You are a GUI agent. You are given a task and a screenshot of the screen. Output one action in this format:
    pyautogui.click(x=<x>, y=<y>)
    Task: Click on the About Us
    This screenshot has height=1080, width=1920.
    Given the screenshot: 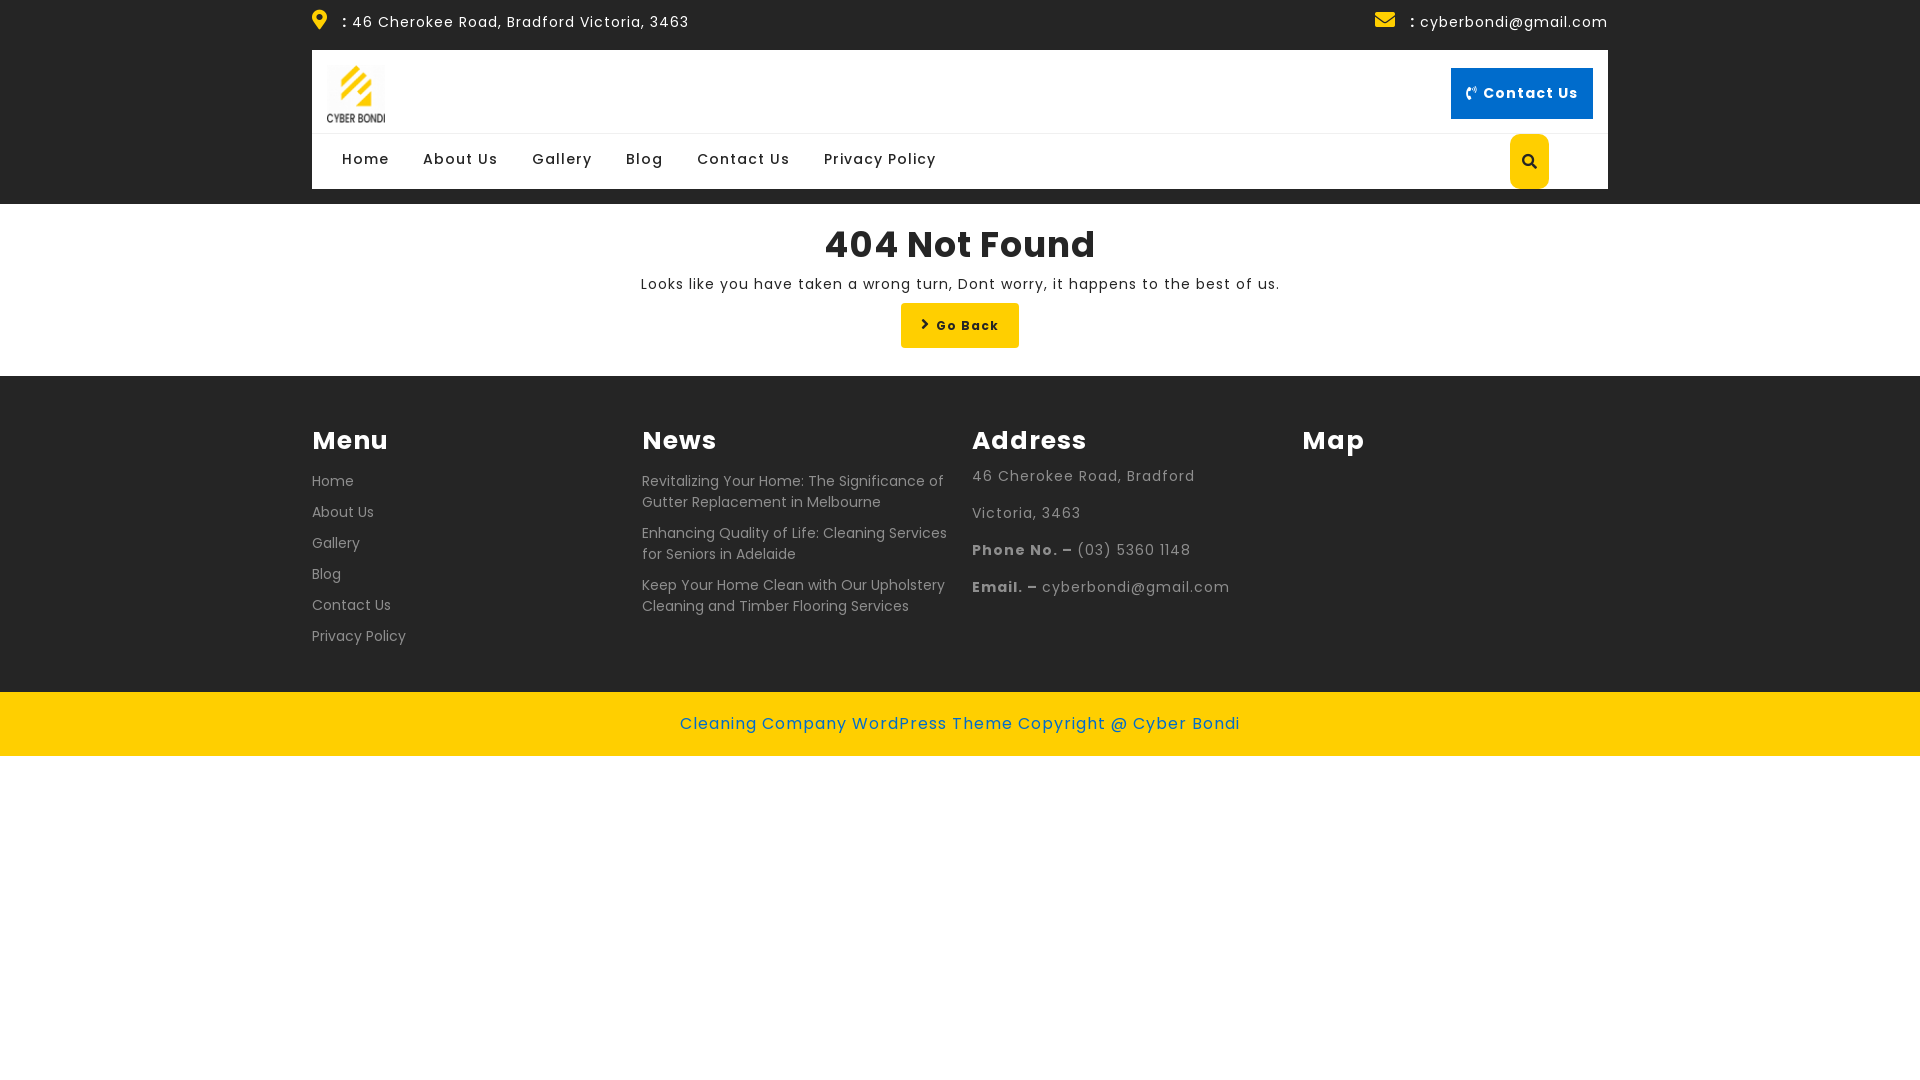 What is the action you would take?
    pyautogui.click(x=343, y=512)
    